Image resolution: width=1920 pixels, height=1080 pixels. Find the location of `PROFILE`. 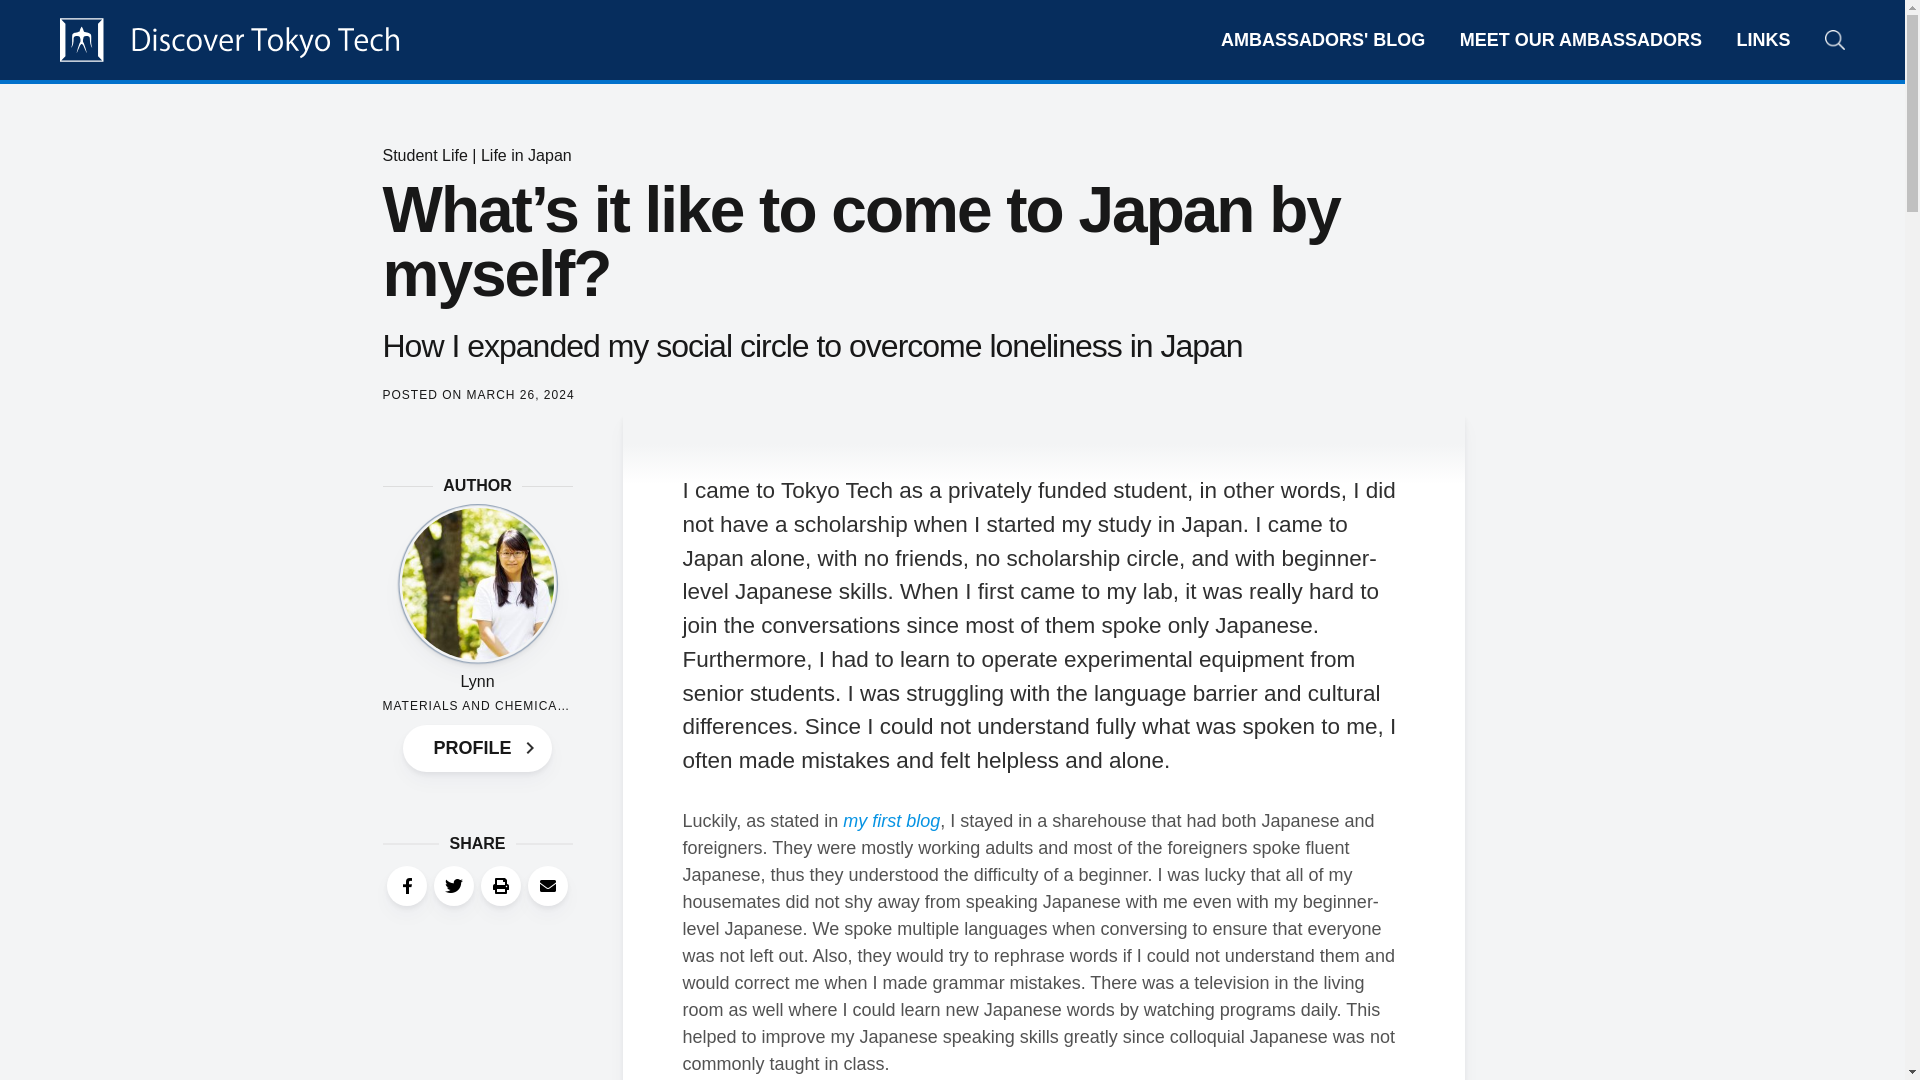

PROFILE is located at coordinates (477, 747).